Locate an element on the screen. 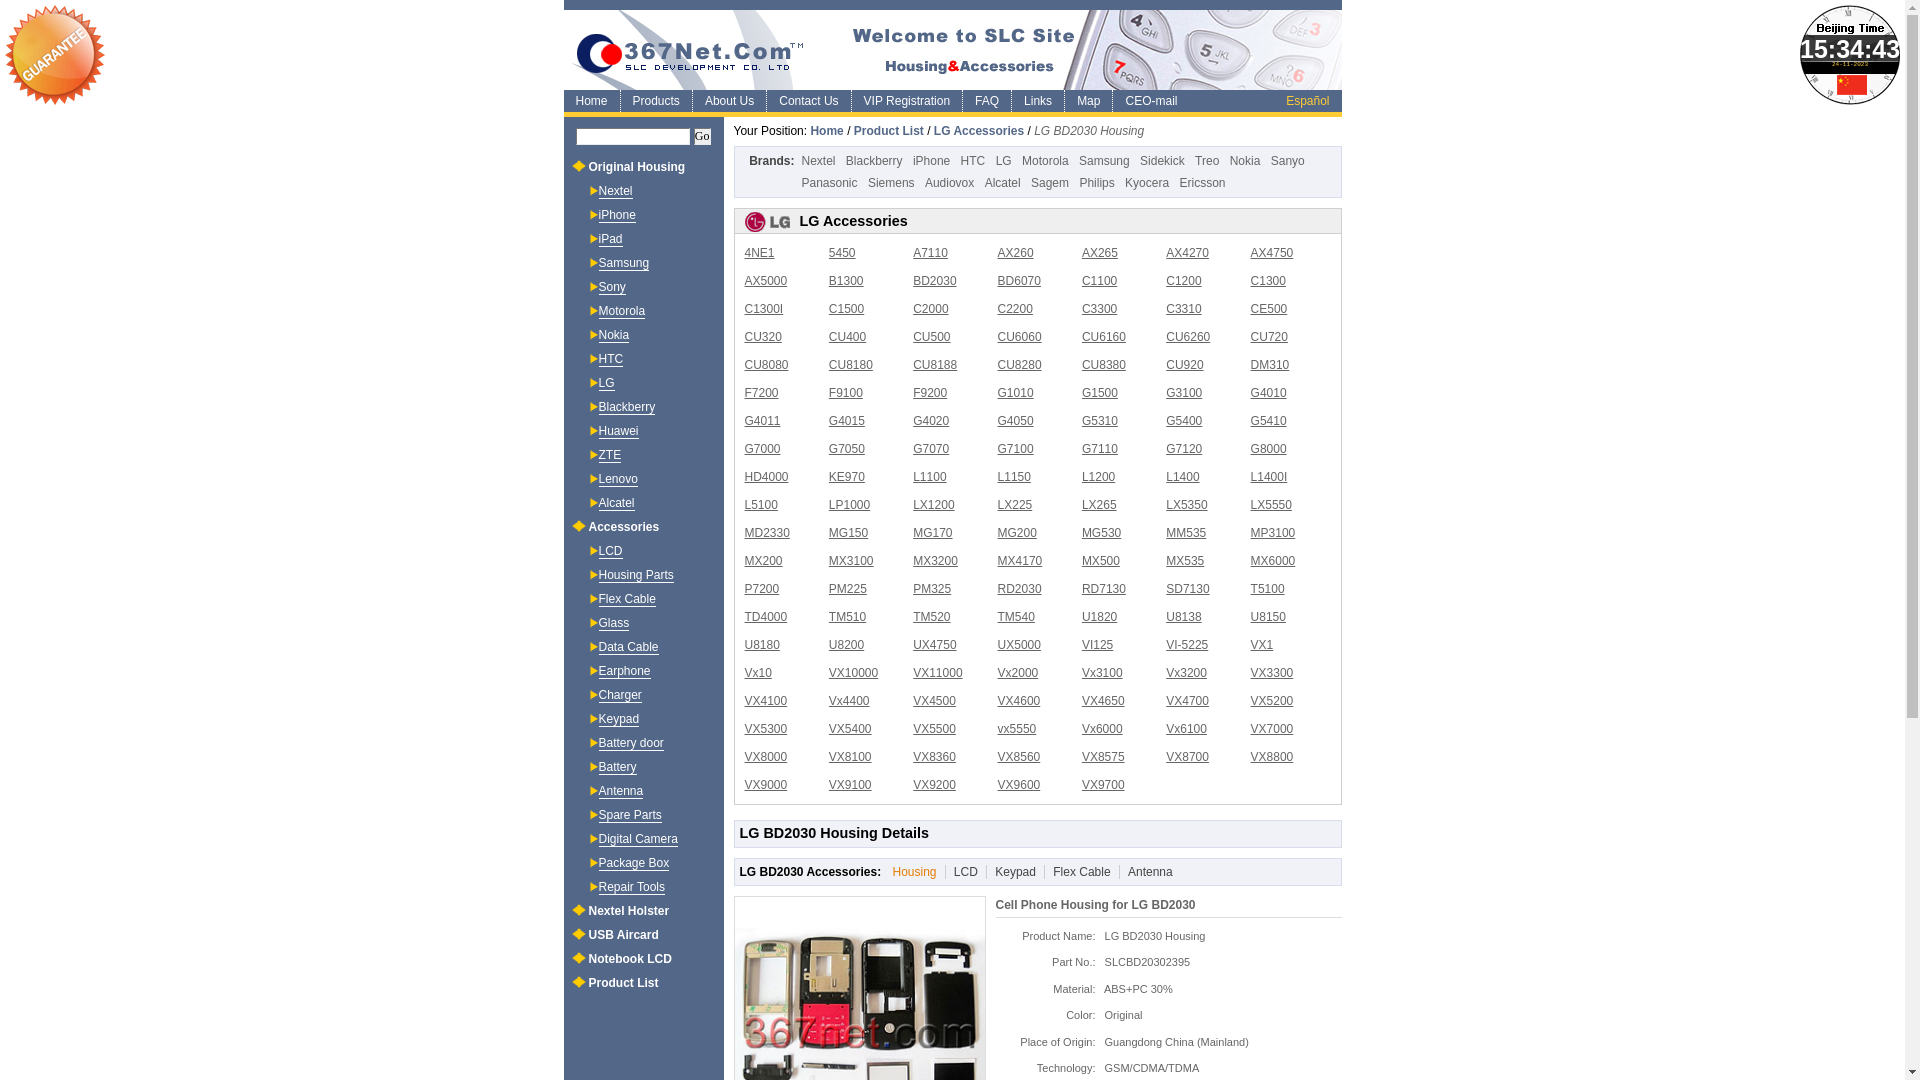 The width and height of the screenshot is (1920, 1080). L1150 is located at coordinates (1014, 477).